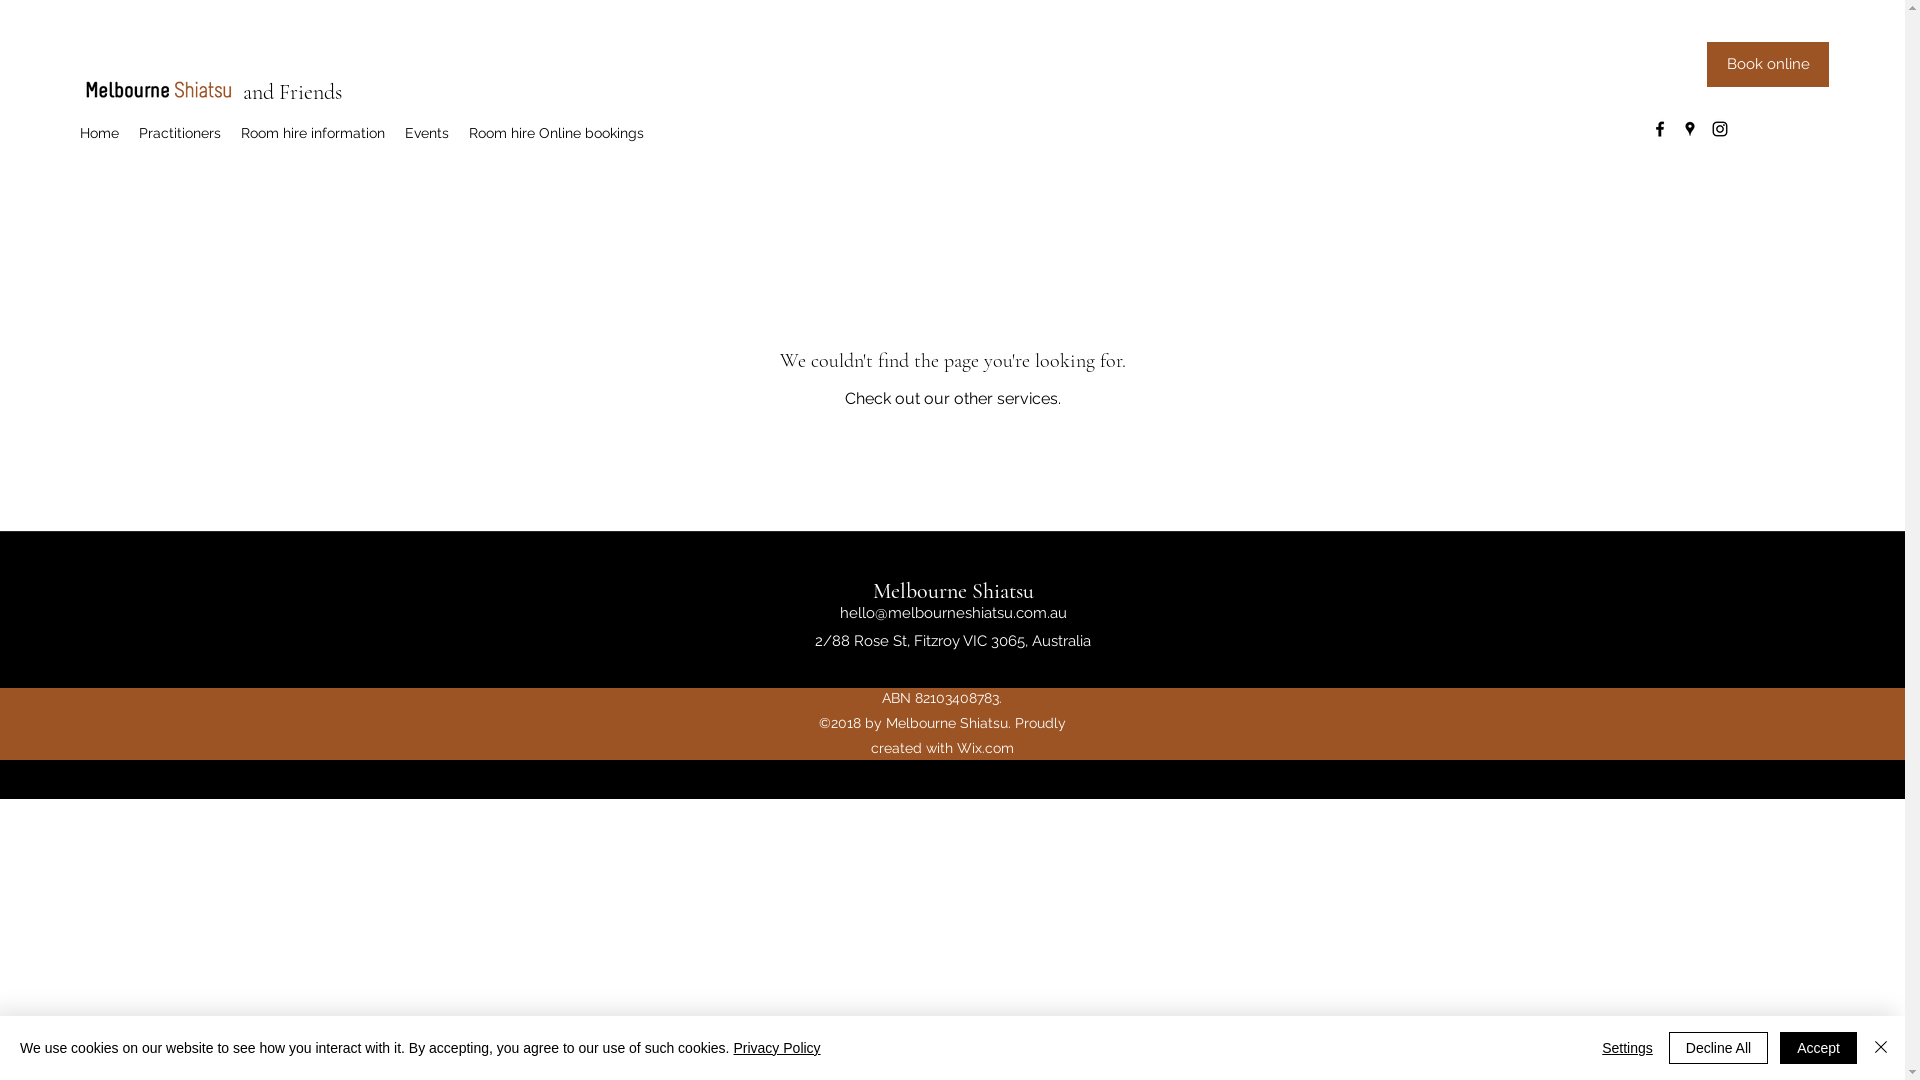  What do you see at coordinates (100, 134) in the screenshot?
I see `Home` at bounding box center [100, 134].